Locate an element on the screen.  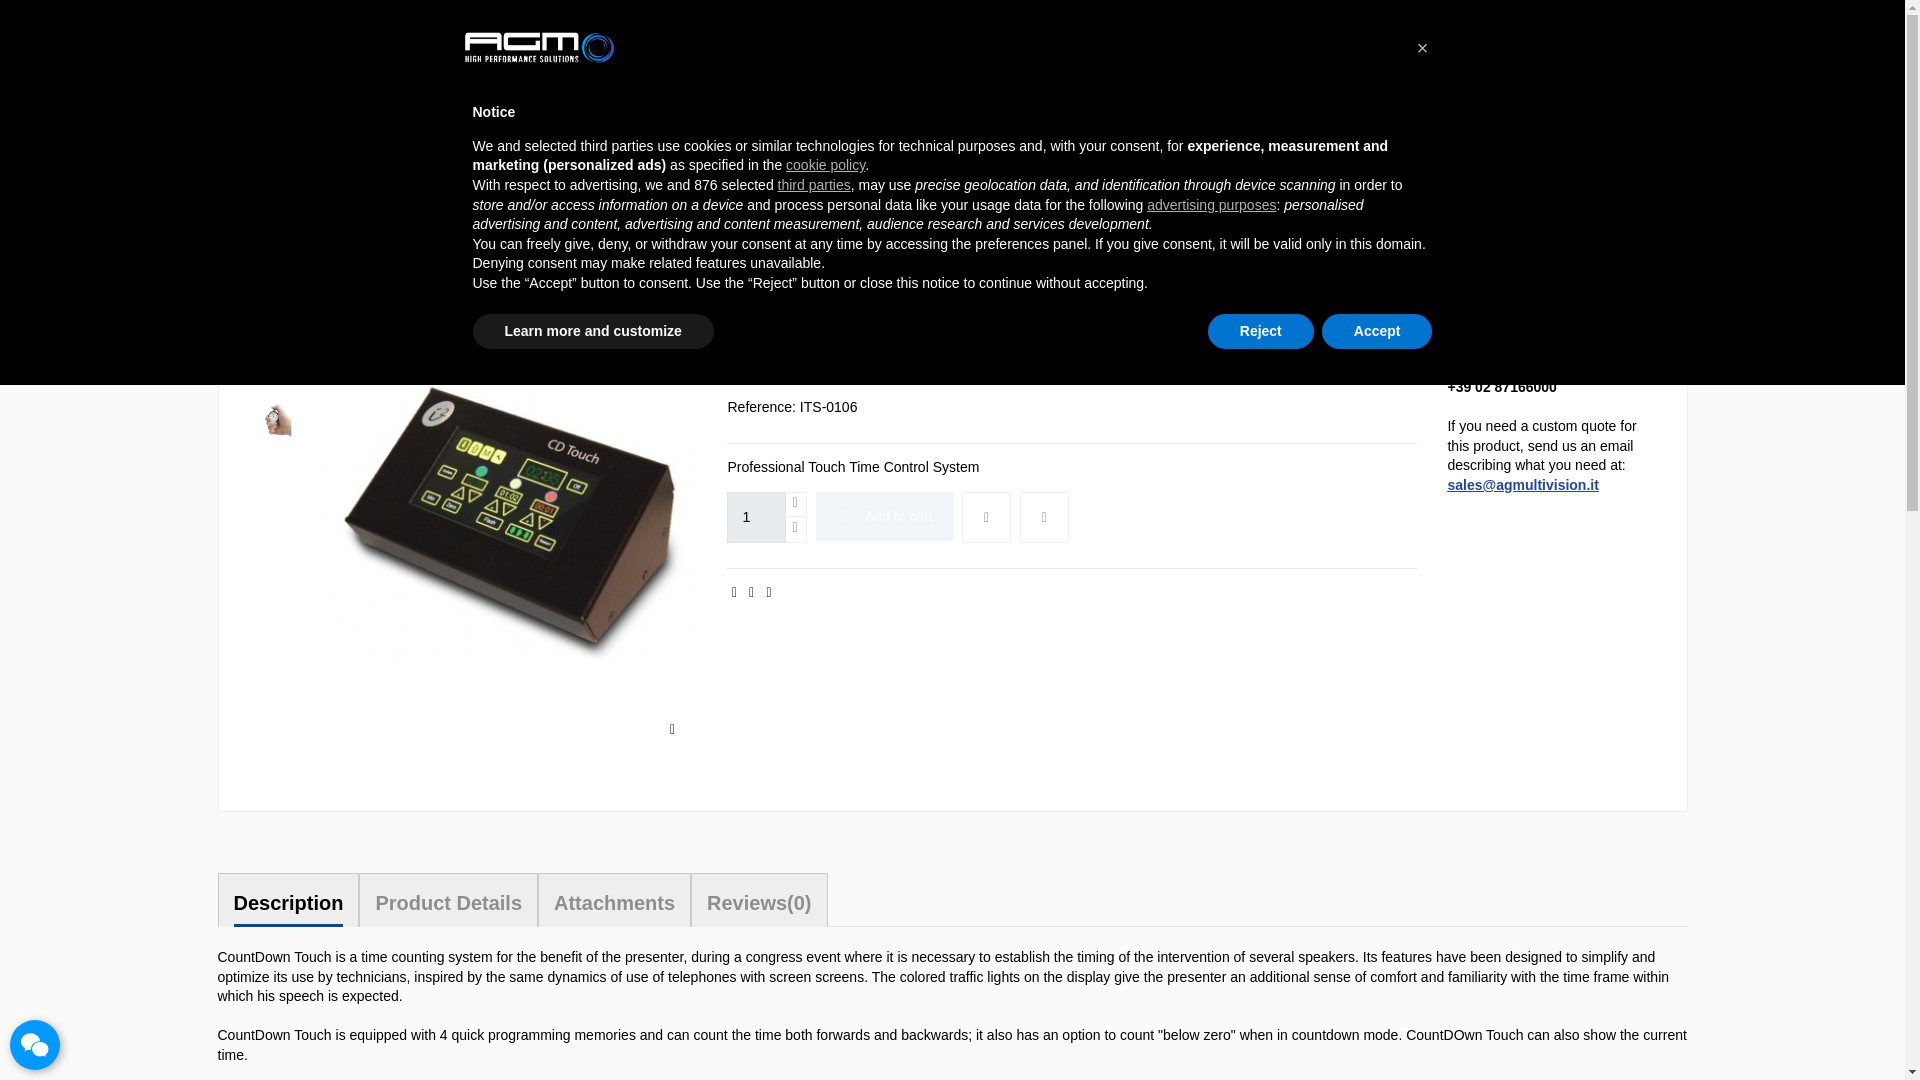
ENGLISH is located at coordinates (1442, 14).